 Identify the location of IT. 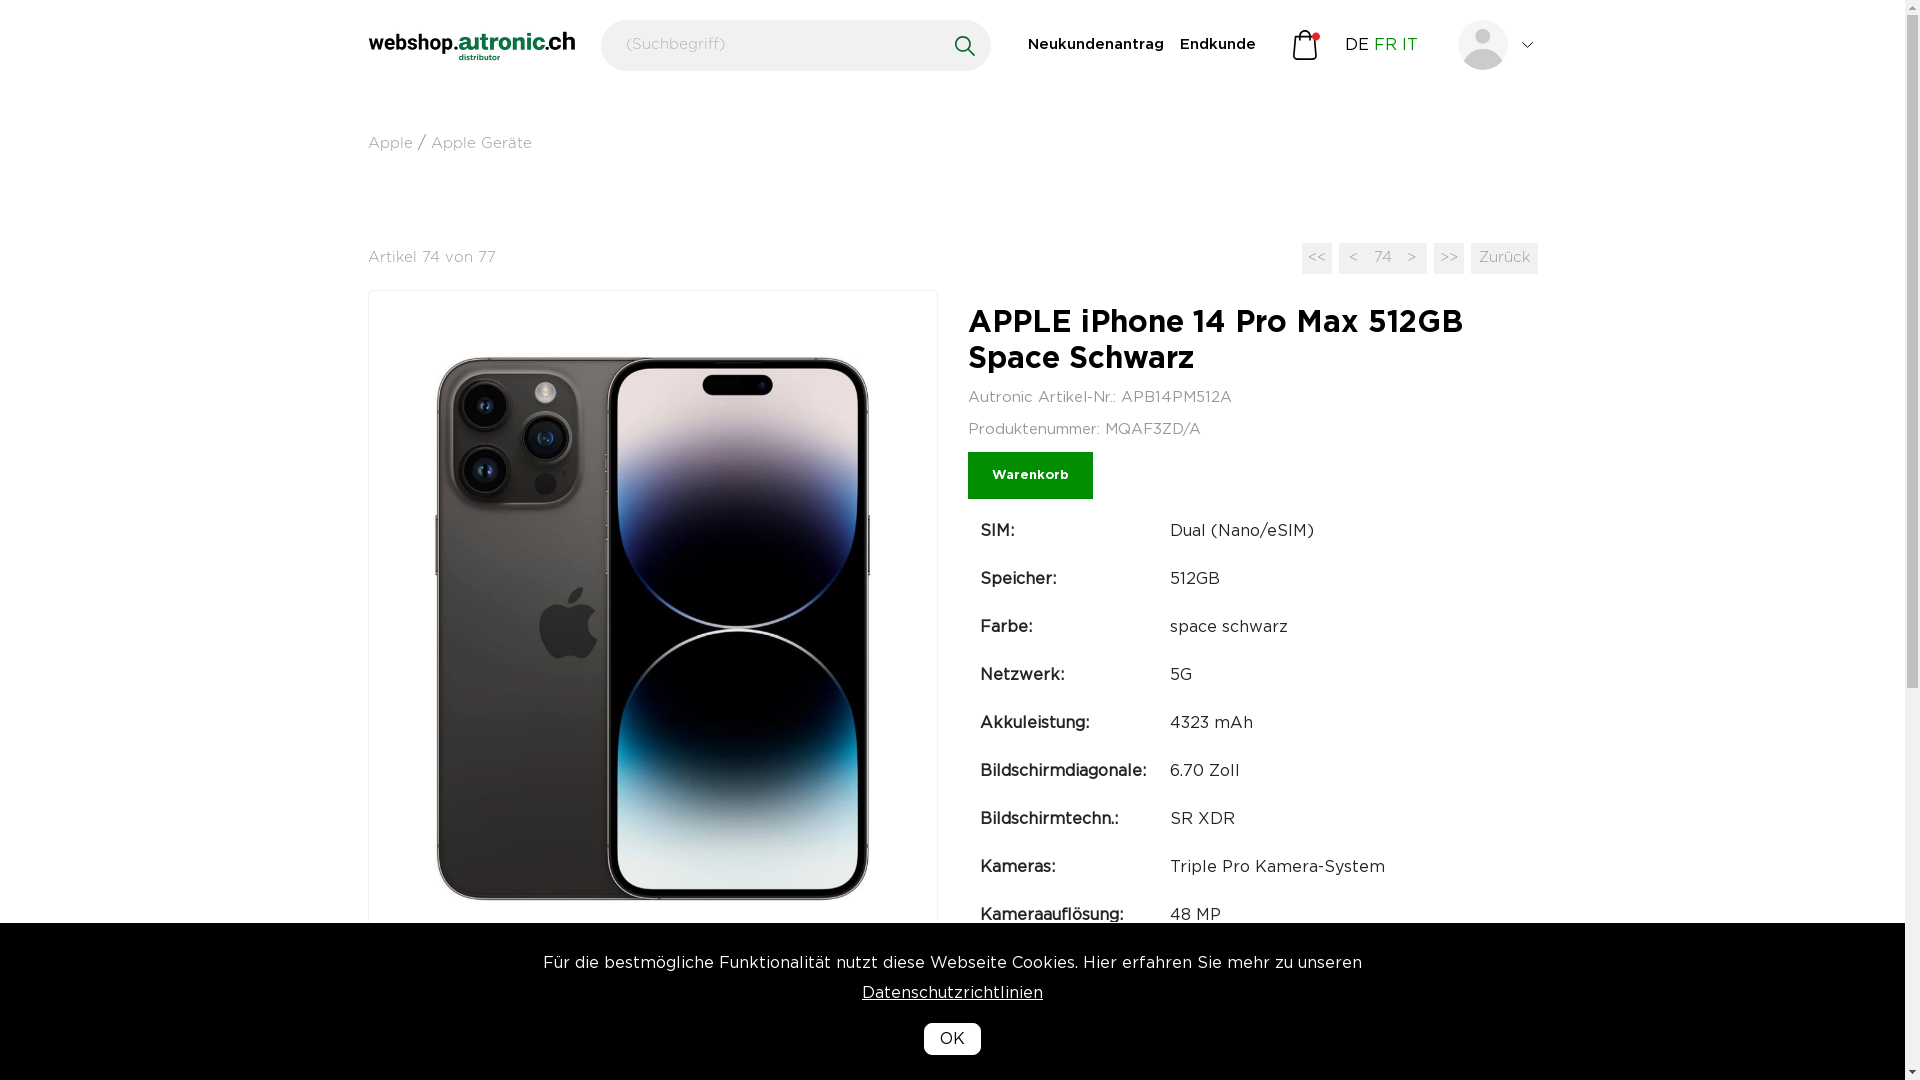
(1410, 45).